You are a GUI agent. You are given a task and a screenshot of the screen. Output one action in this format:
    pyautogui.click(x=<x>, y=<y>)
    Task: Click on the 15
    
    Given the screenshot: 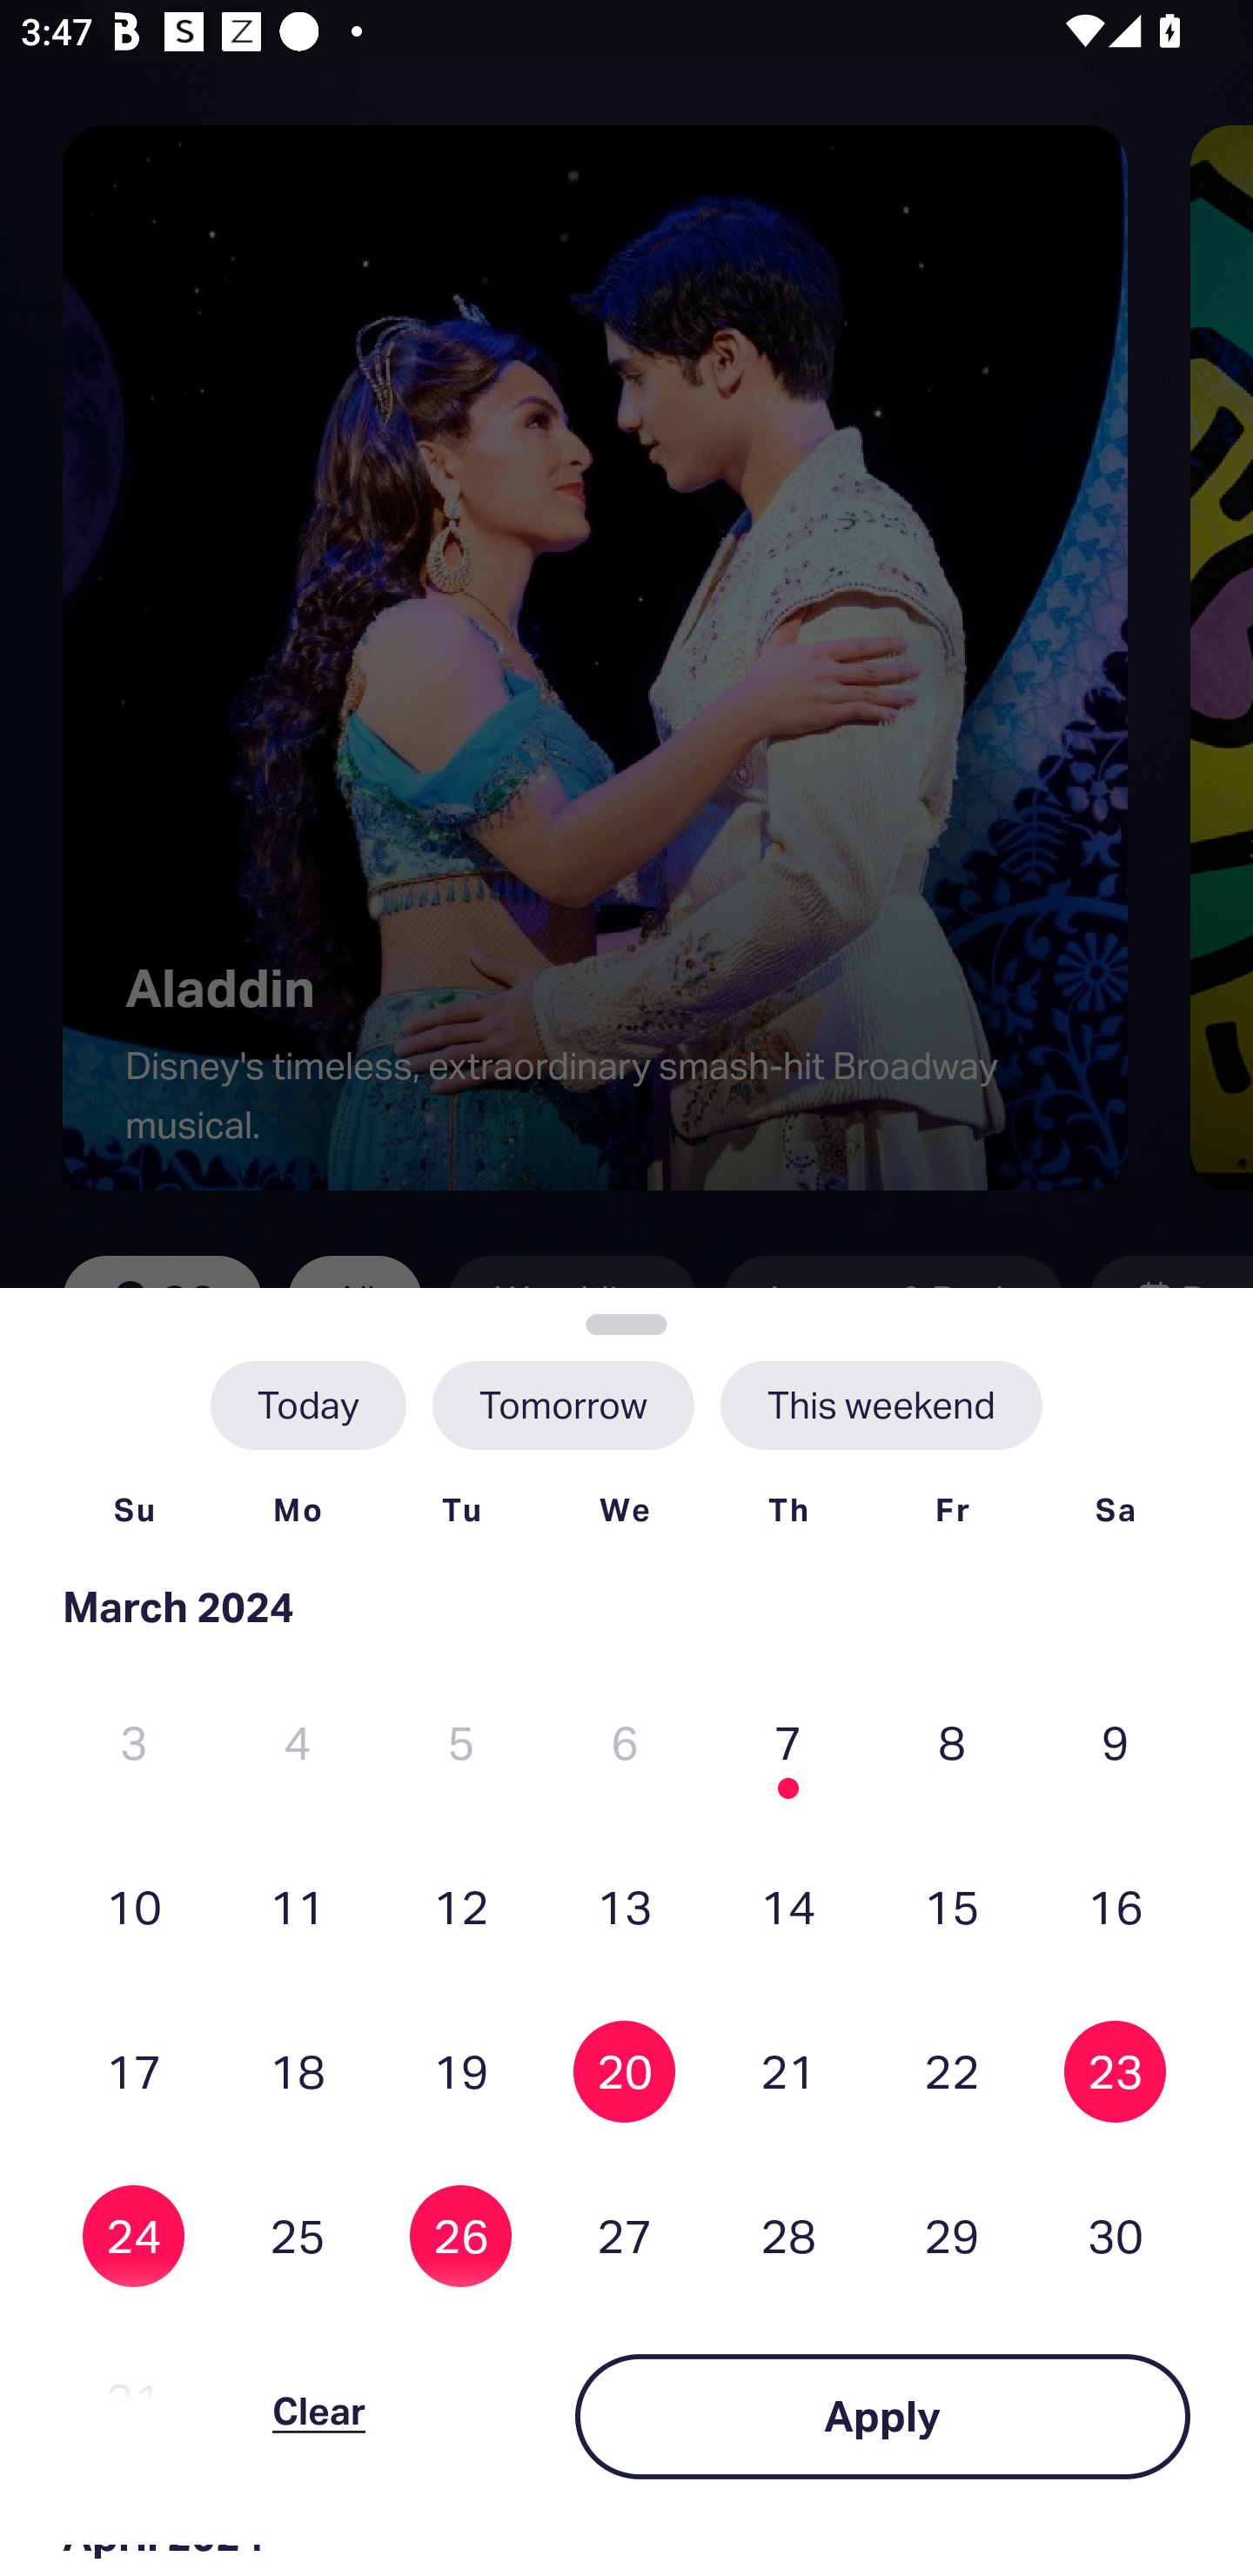 What is the action you would take?
    pyautogui.click(x=952, y=1906)
    